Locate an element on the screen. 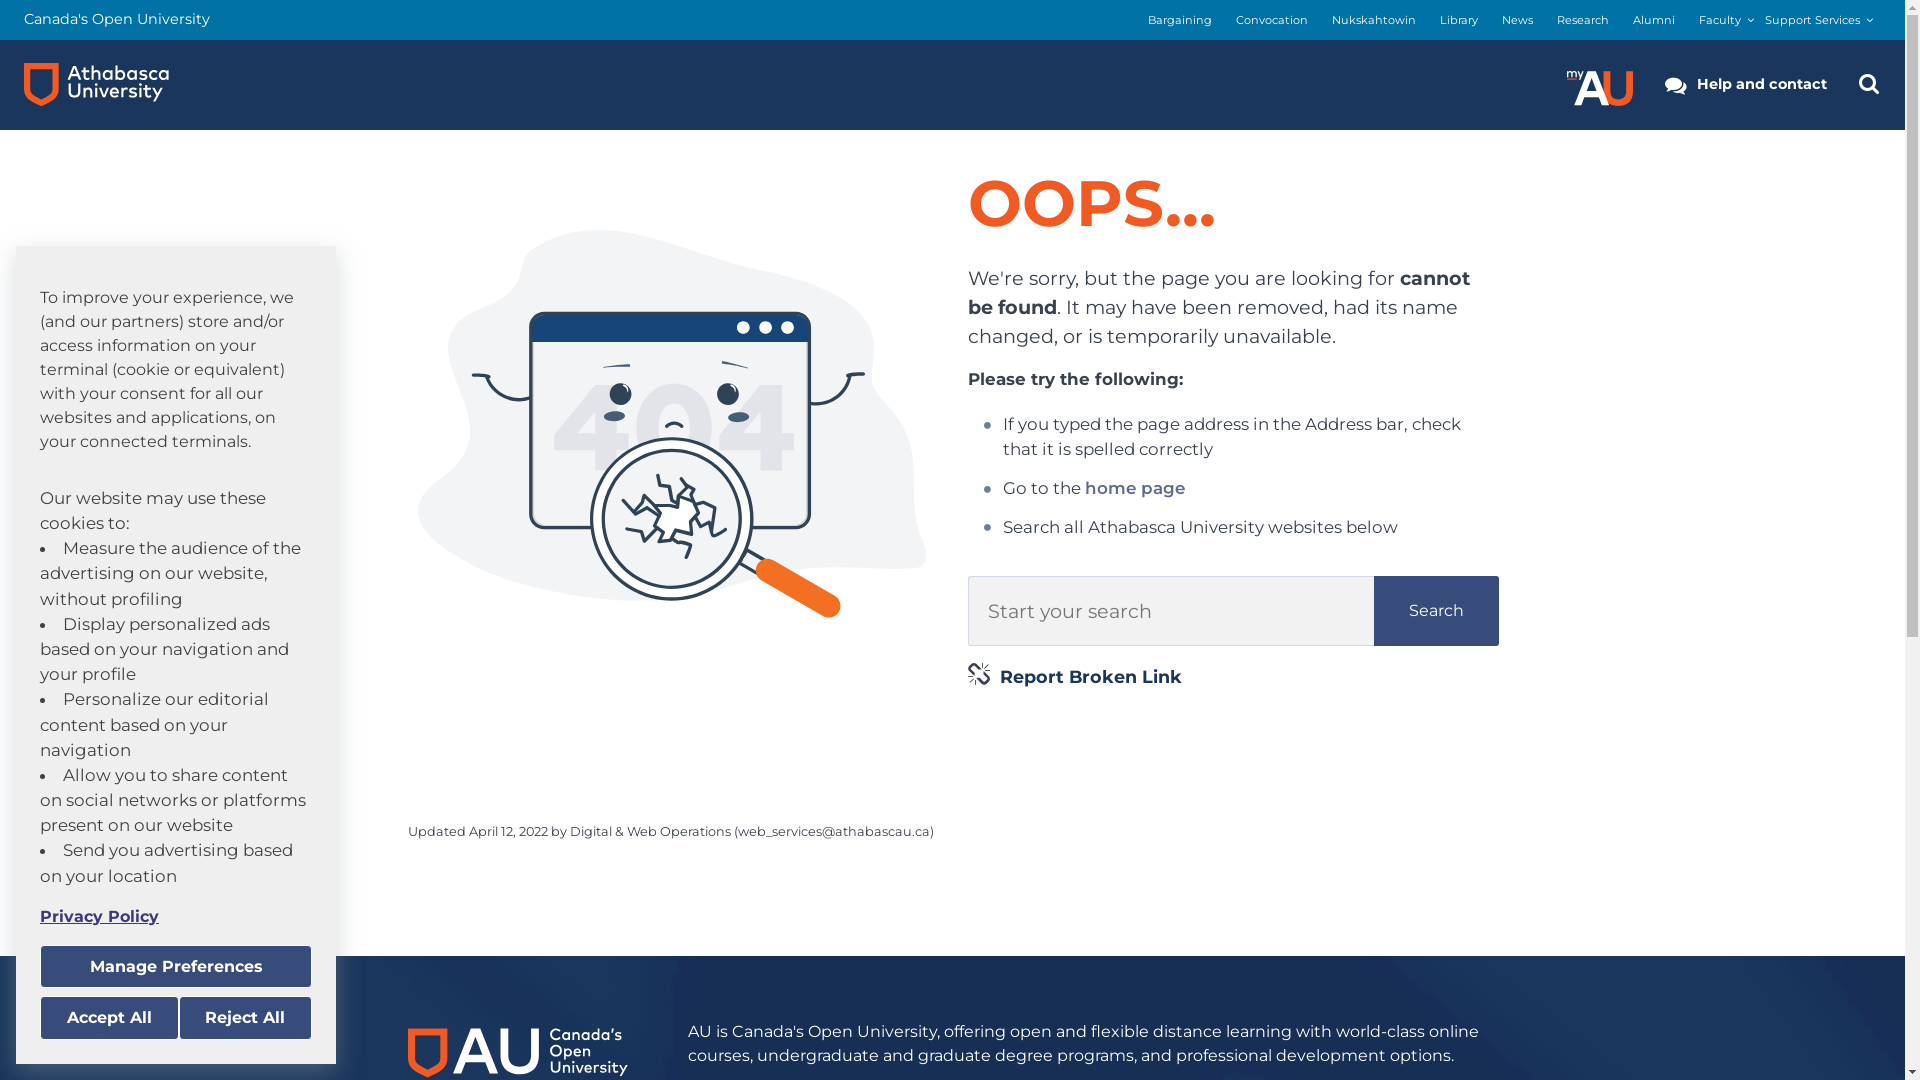 This screenshot has height=1080, width=1920. News is located at coordinates (1518, 20).